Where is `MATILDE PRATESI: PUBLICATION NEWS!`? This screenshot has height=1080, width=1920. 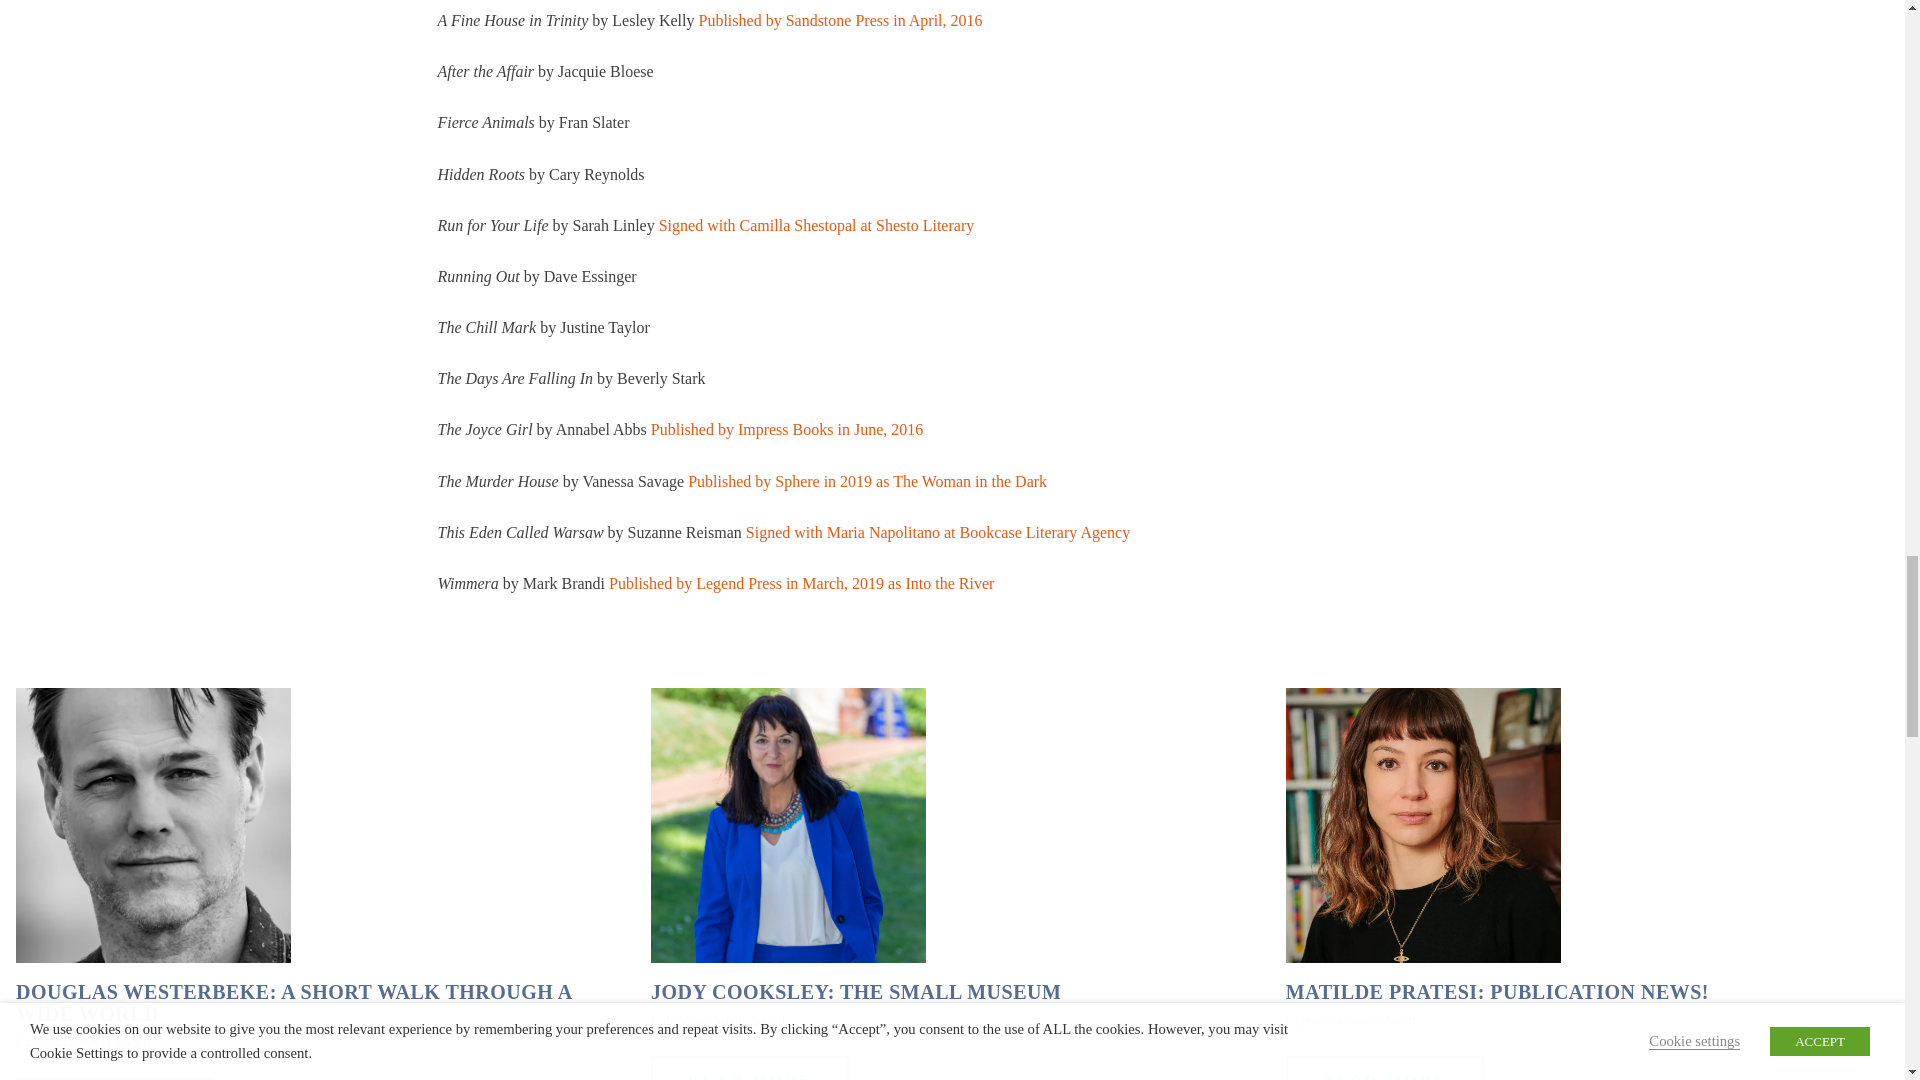 MATILDE PRATESI: PUBLICATION NEWS! is located at coordinates (1497, 992).